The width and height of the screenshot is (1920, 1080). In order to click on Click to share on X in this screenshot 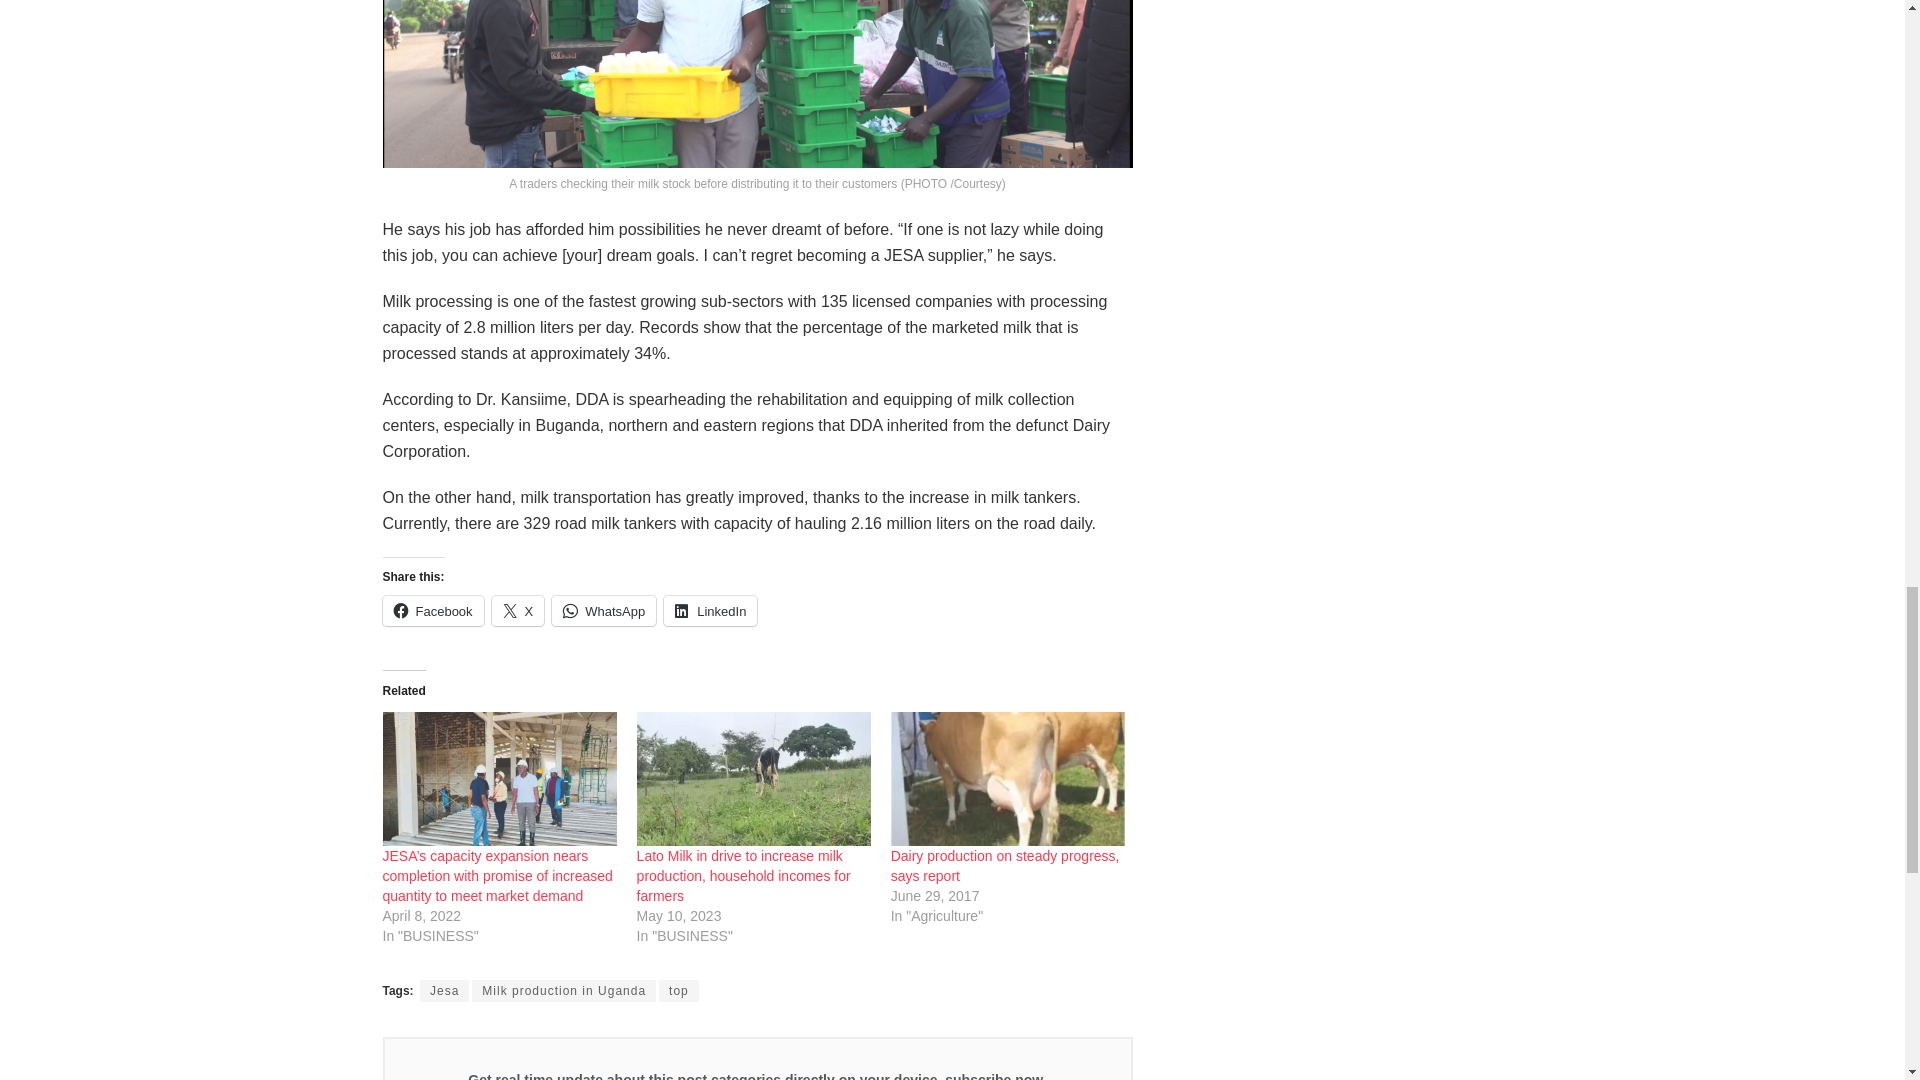, I will do `click(518, 611)`.